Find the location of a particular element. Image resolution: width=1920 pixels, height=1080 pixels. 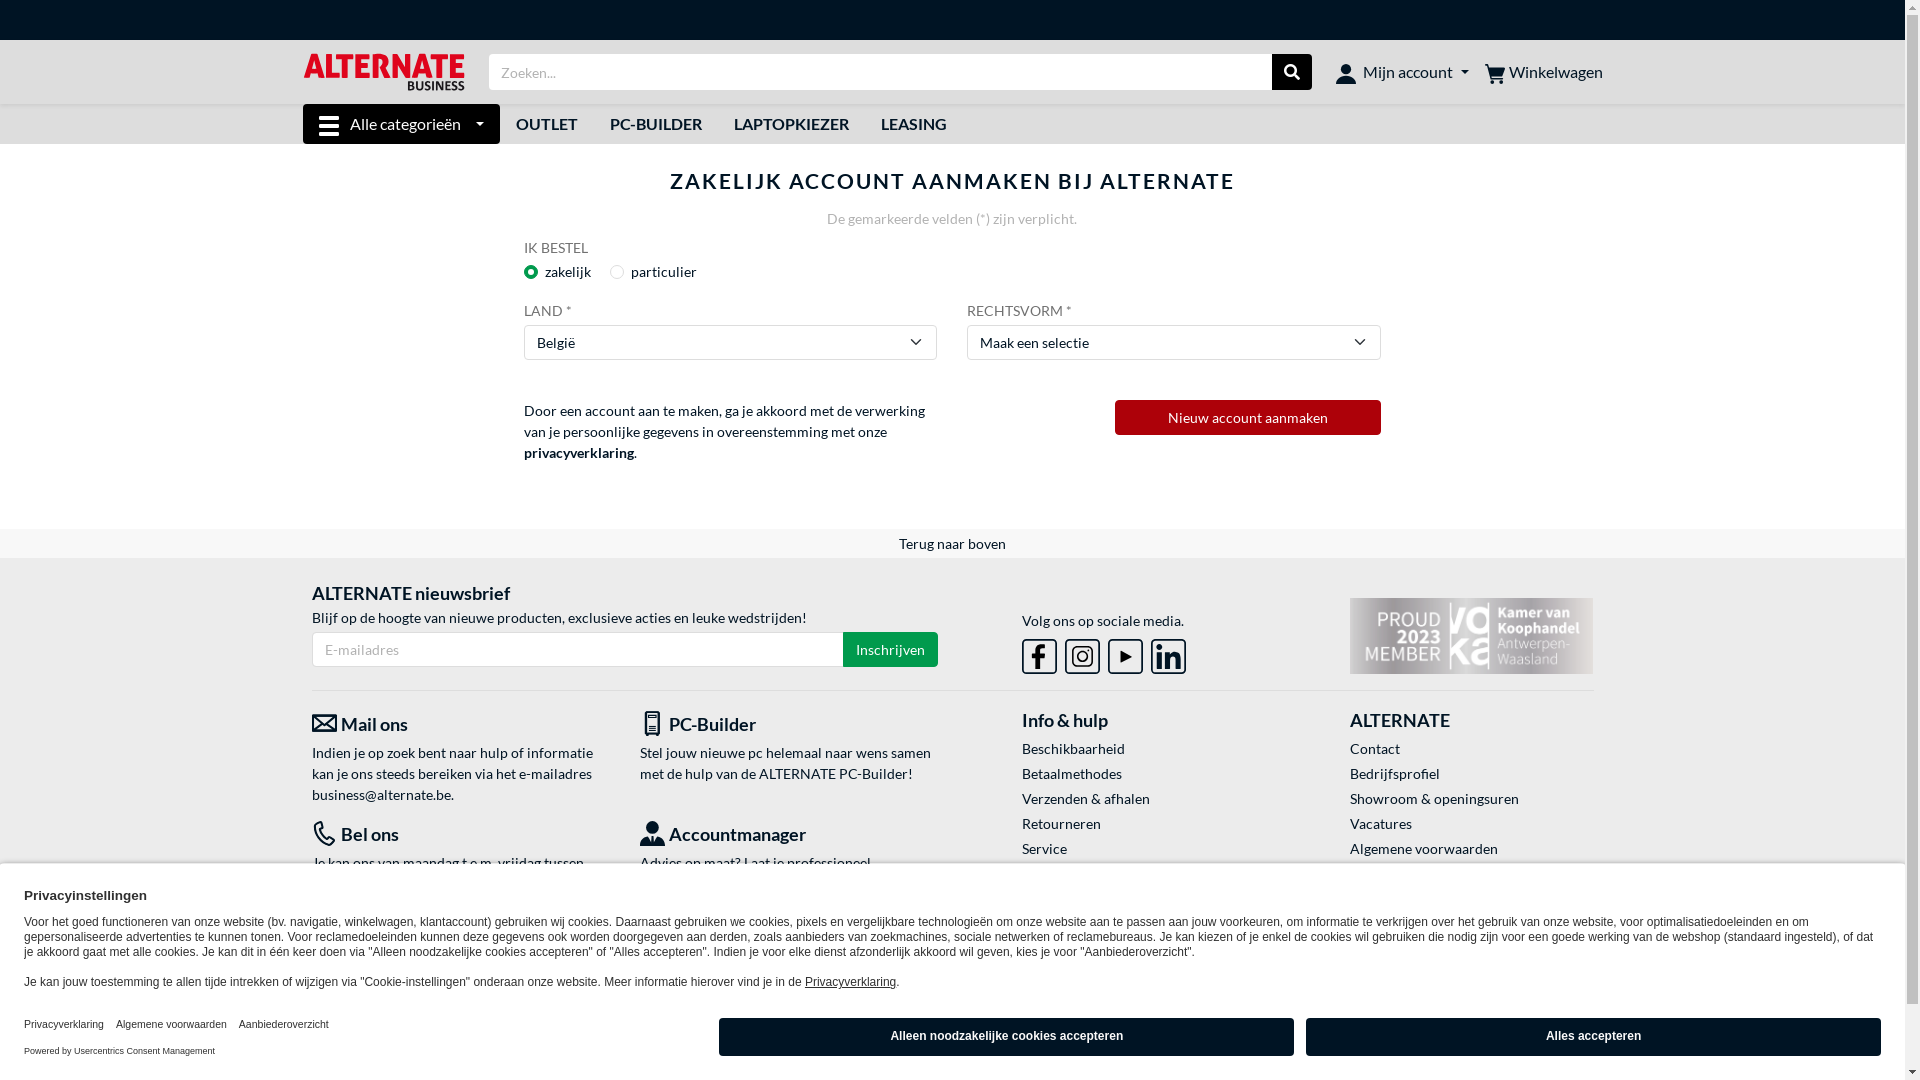

03 871 11 00 is located at coordinates (352, 904).